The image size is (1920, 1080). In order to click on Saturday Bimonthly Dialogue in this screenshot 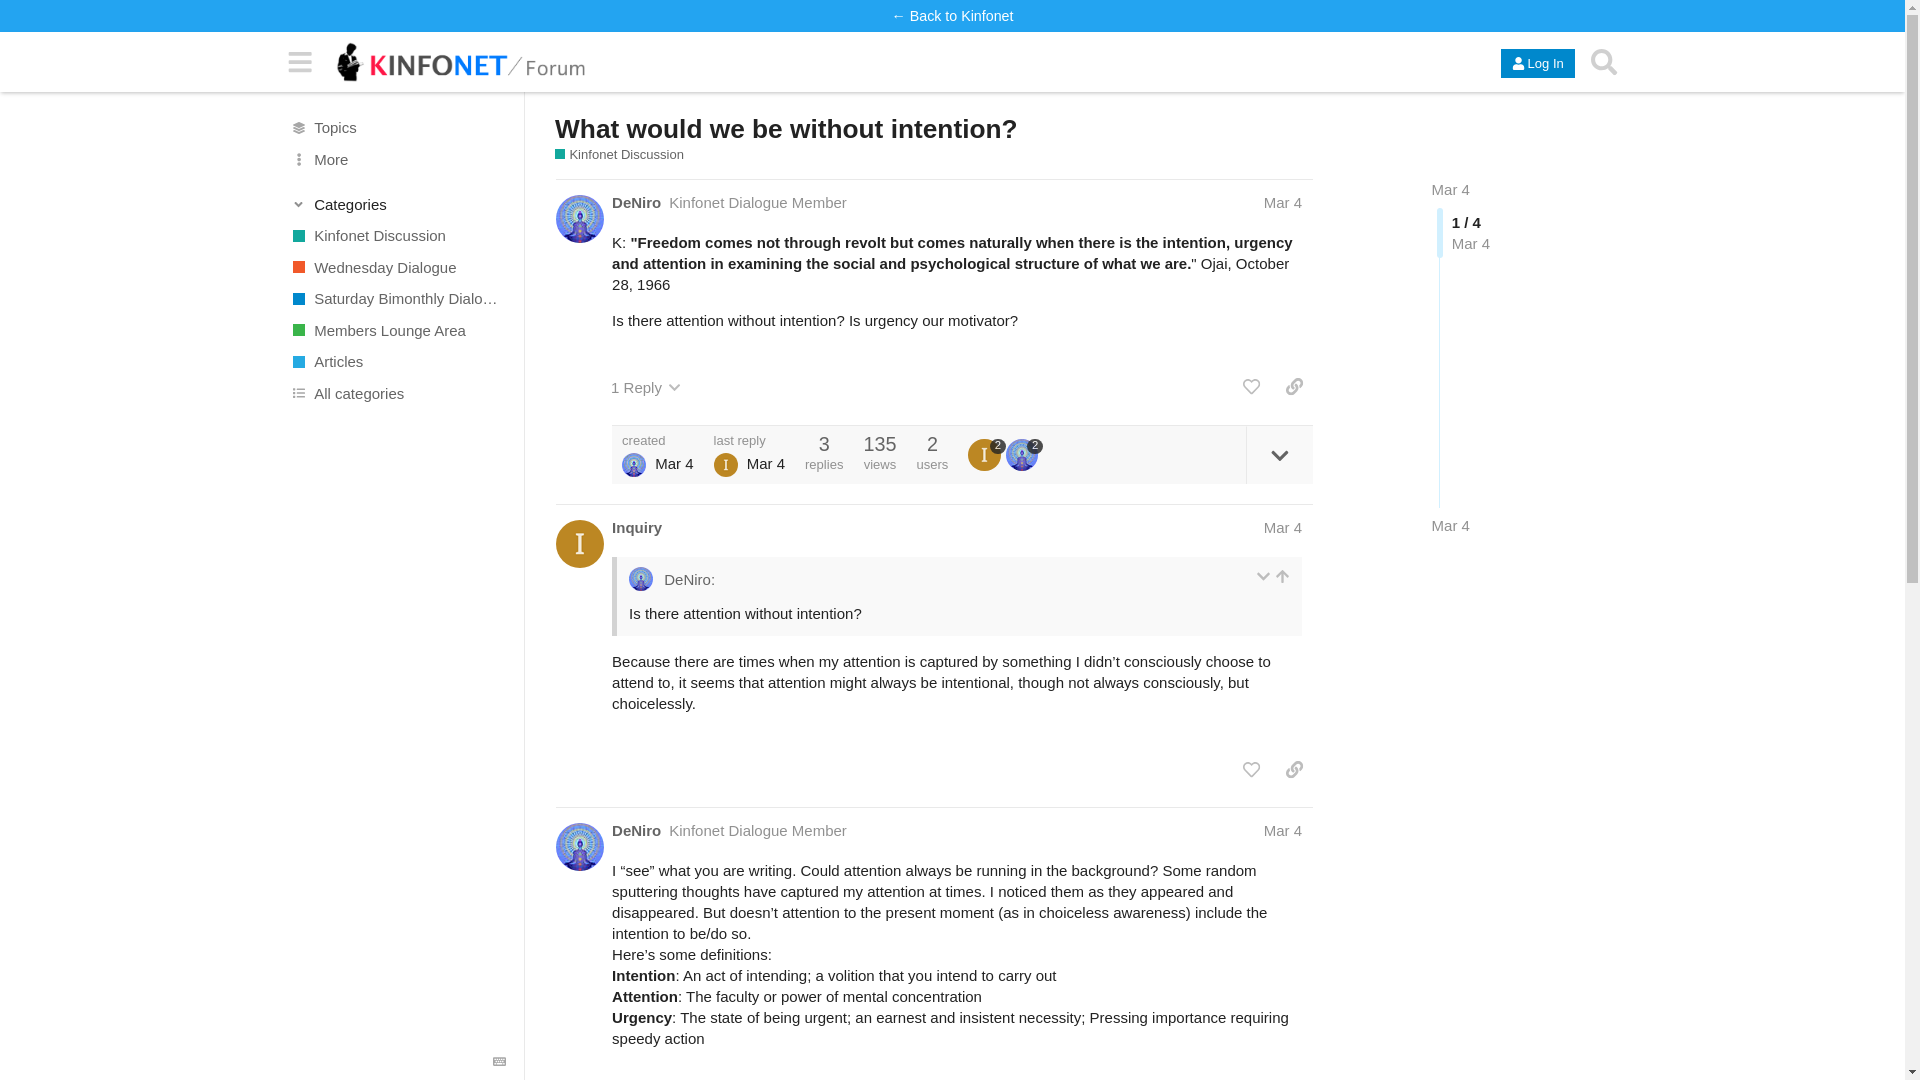, I will do `click(397, 298)`.